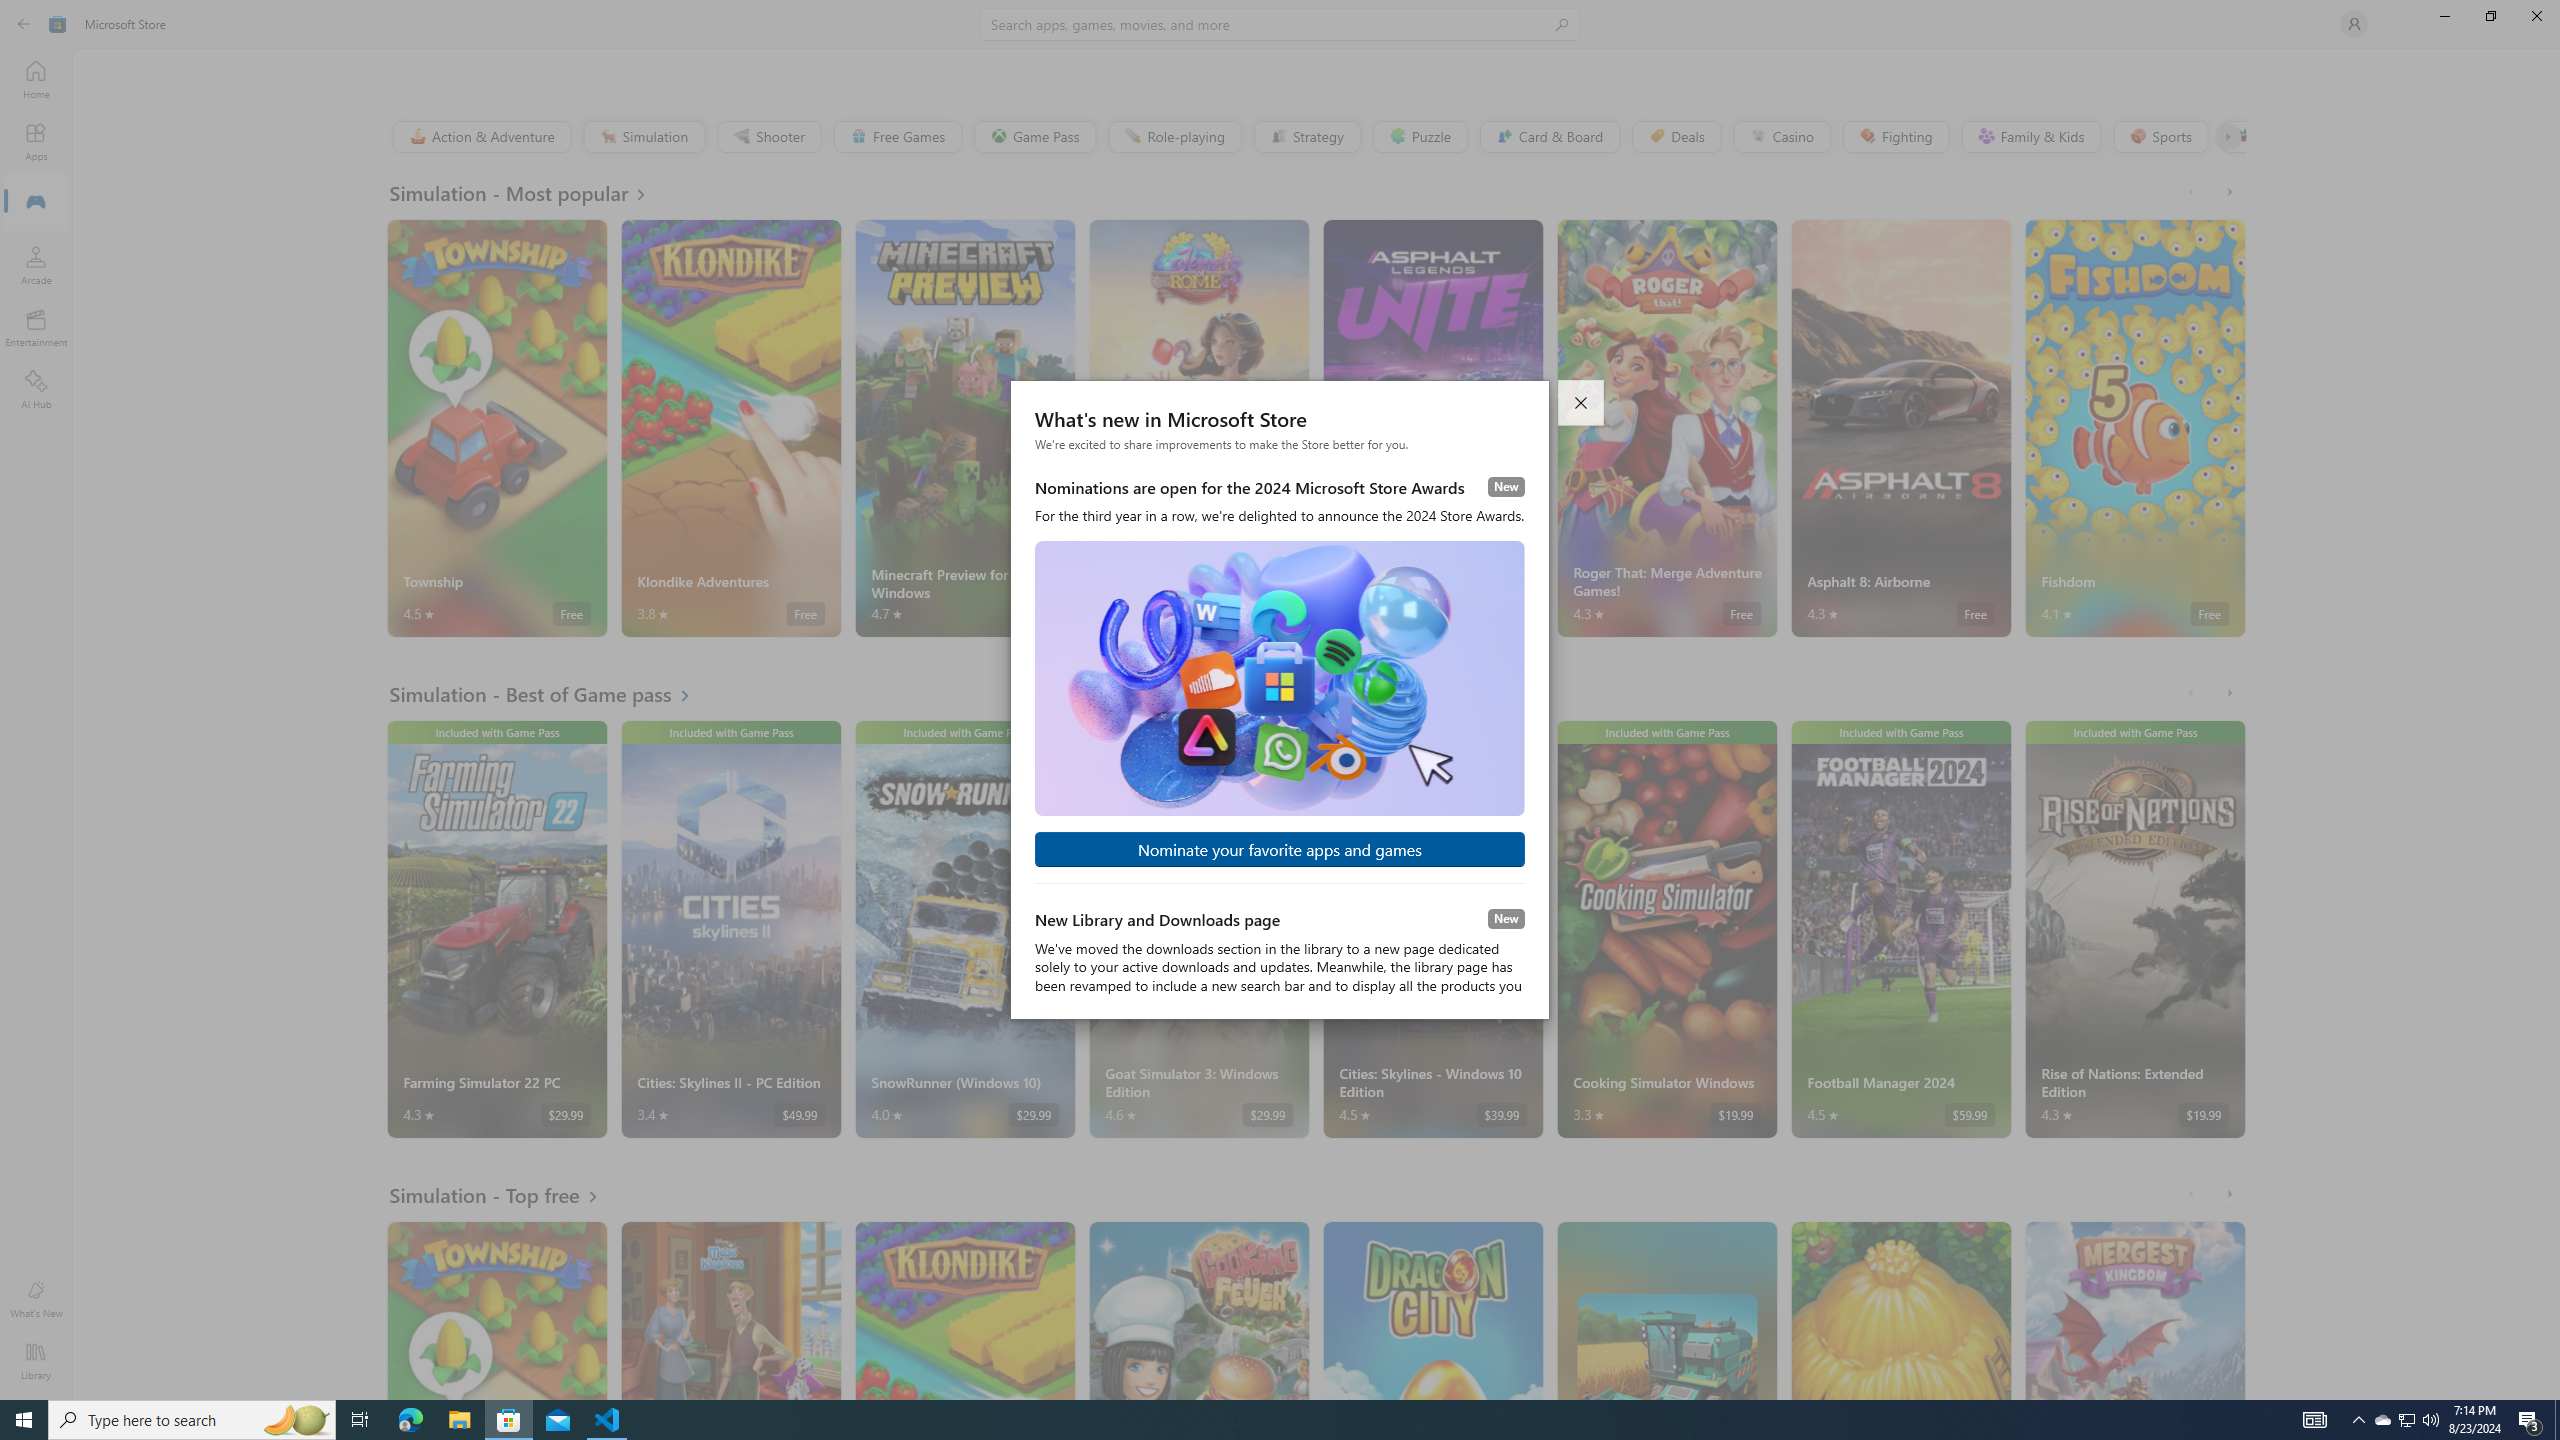  What do you see at coordinates (1782, 136) in the screenshot?
I see `Casino` at bounding box center [1782, 136].